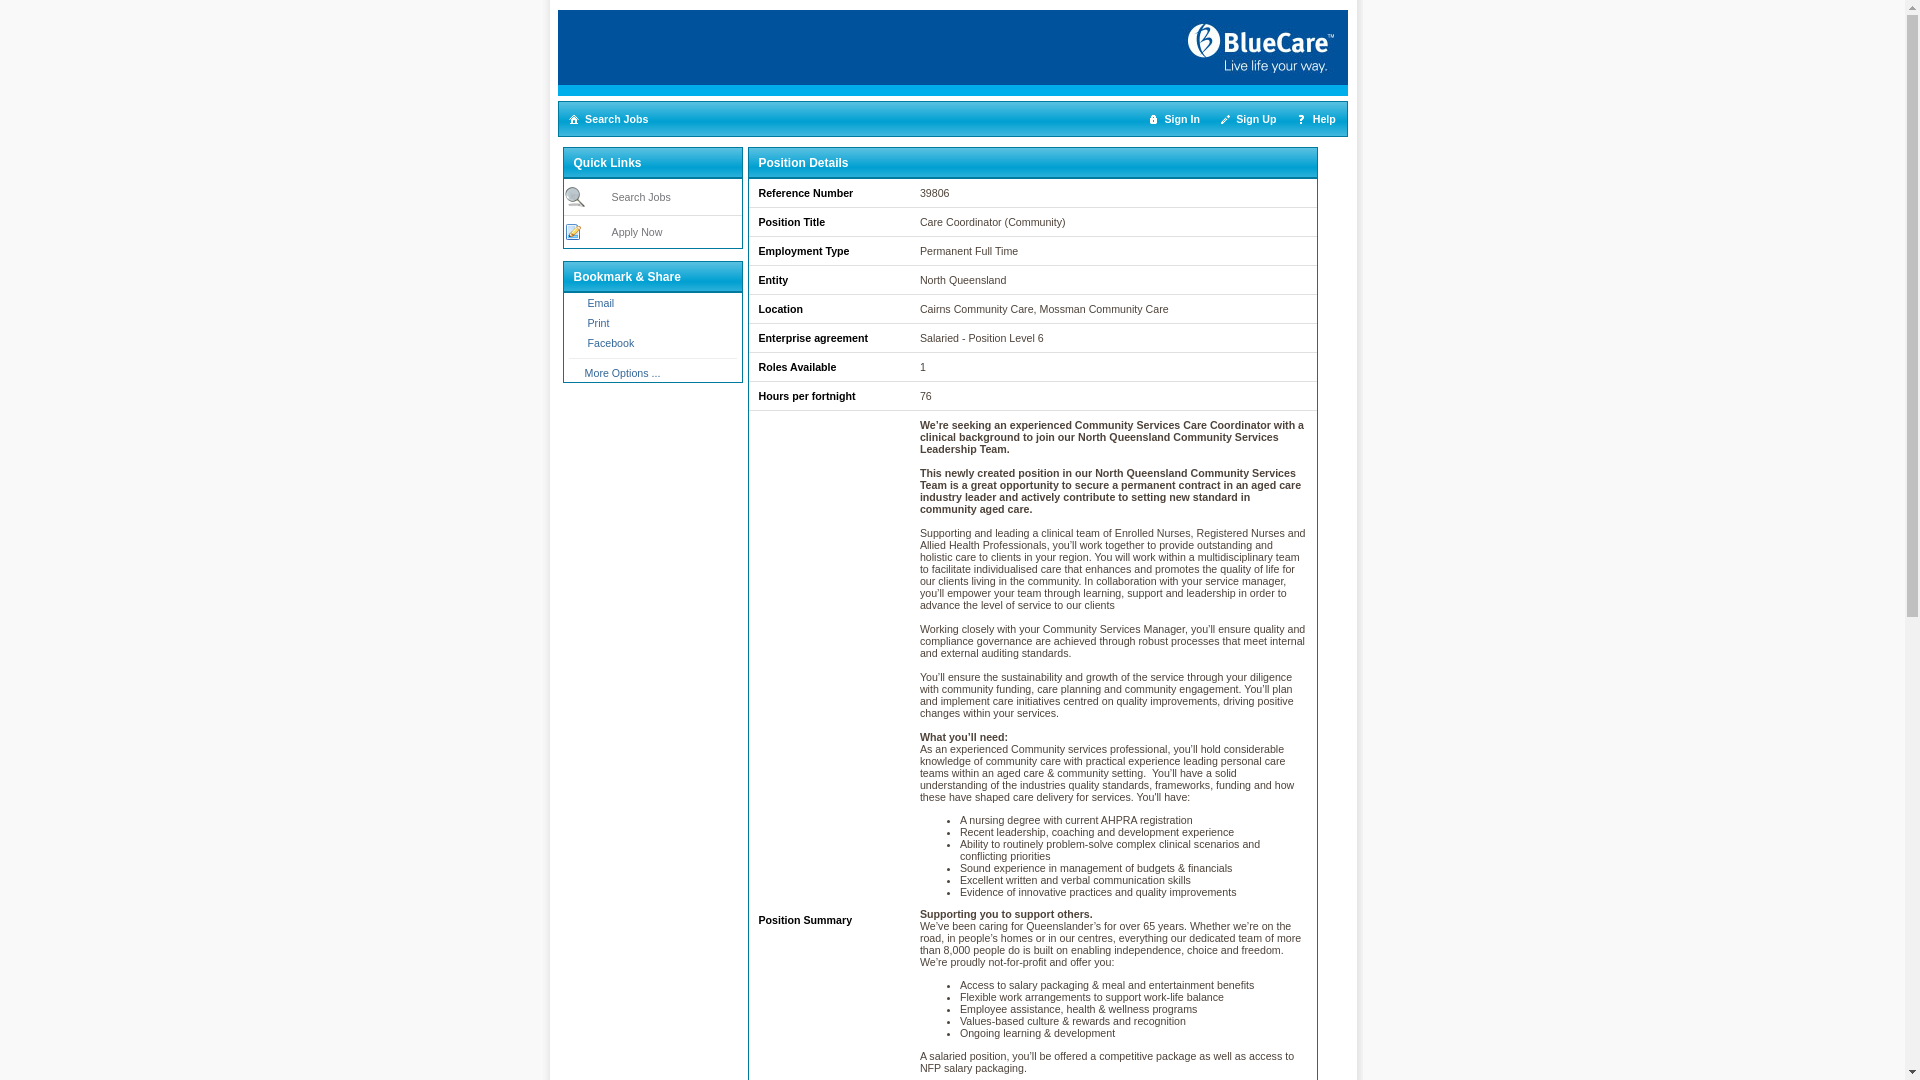 The height and width of the screenshot is (1080, 1920). Describe the element at coordinates (627, 303) in the screenshot. I see `Email` at that location.